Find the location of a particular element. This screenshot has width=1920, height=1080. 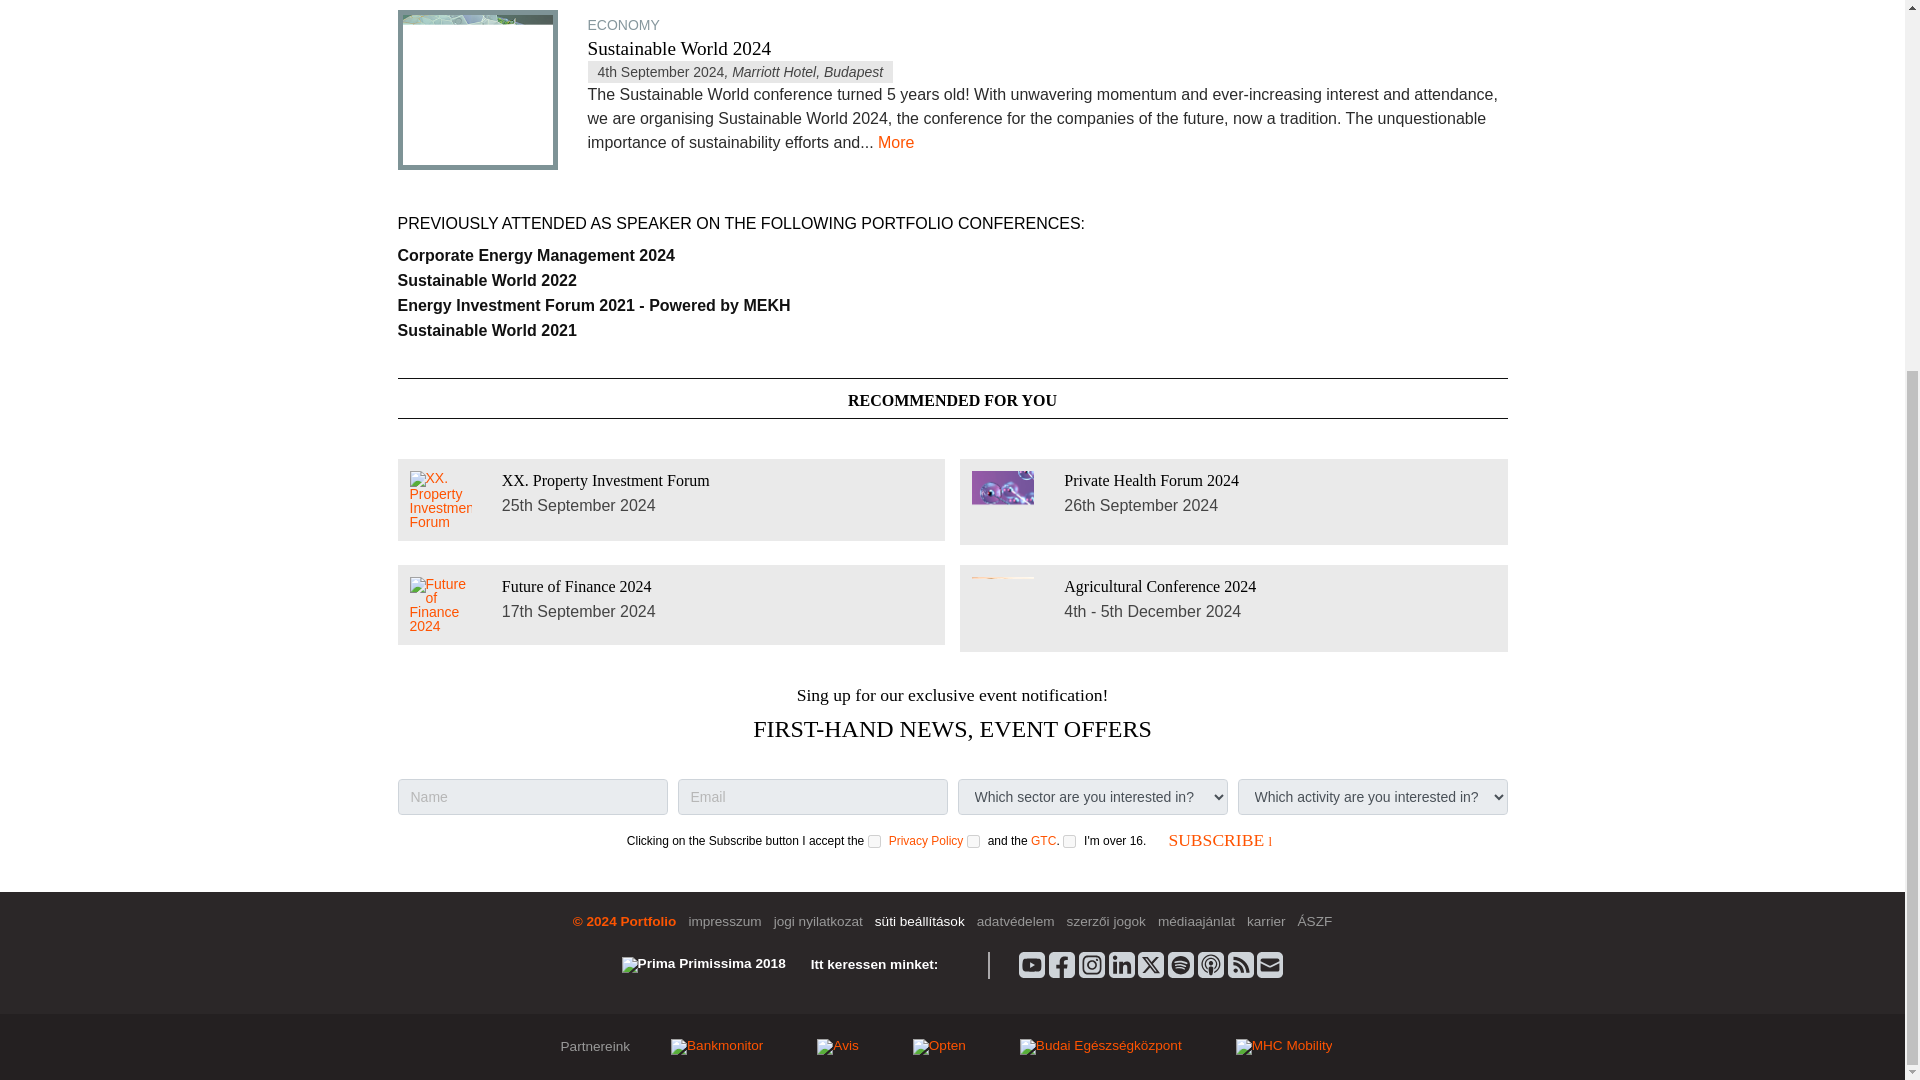

1 is located at coordinates (1069, 840).